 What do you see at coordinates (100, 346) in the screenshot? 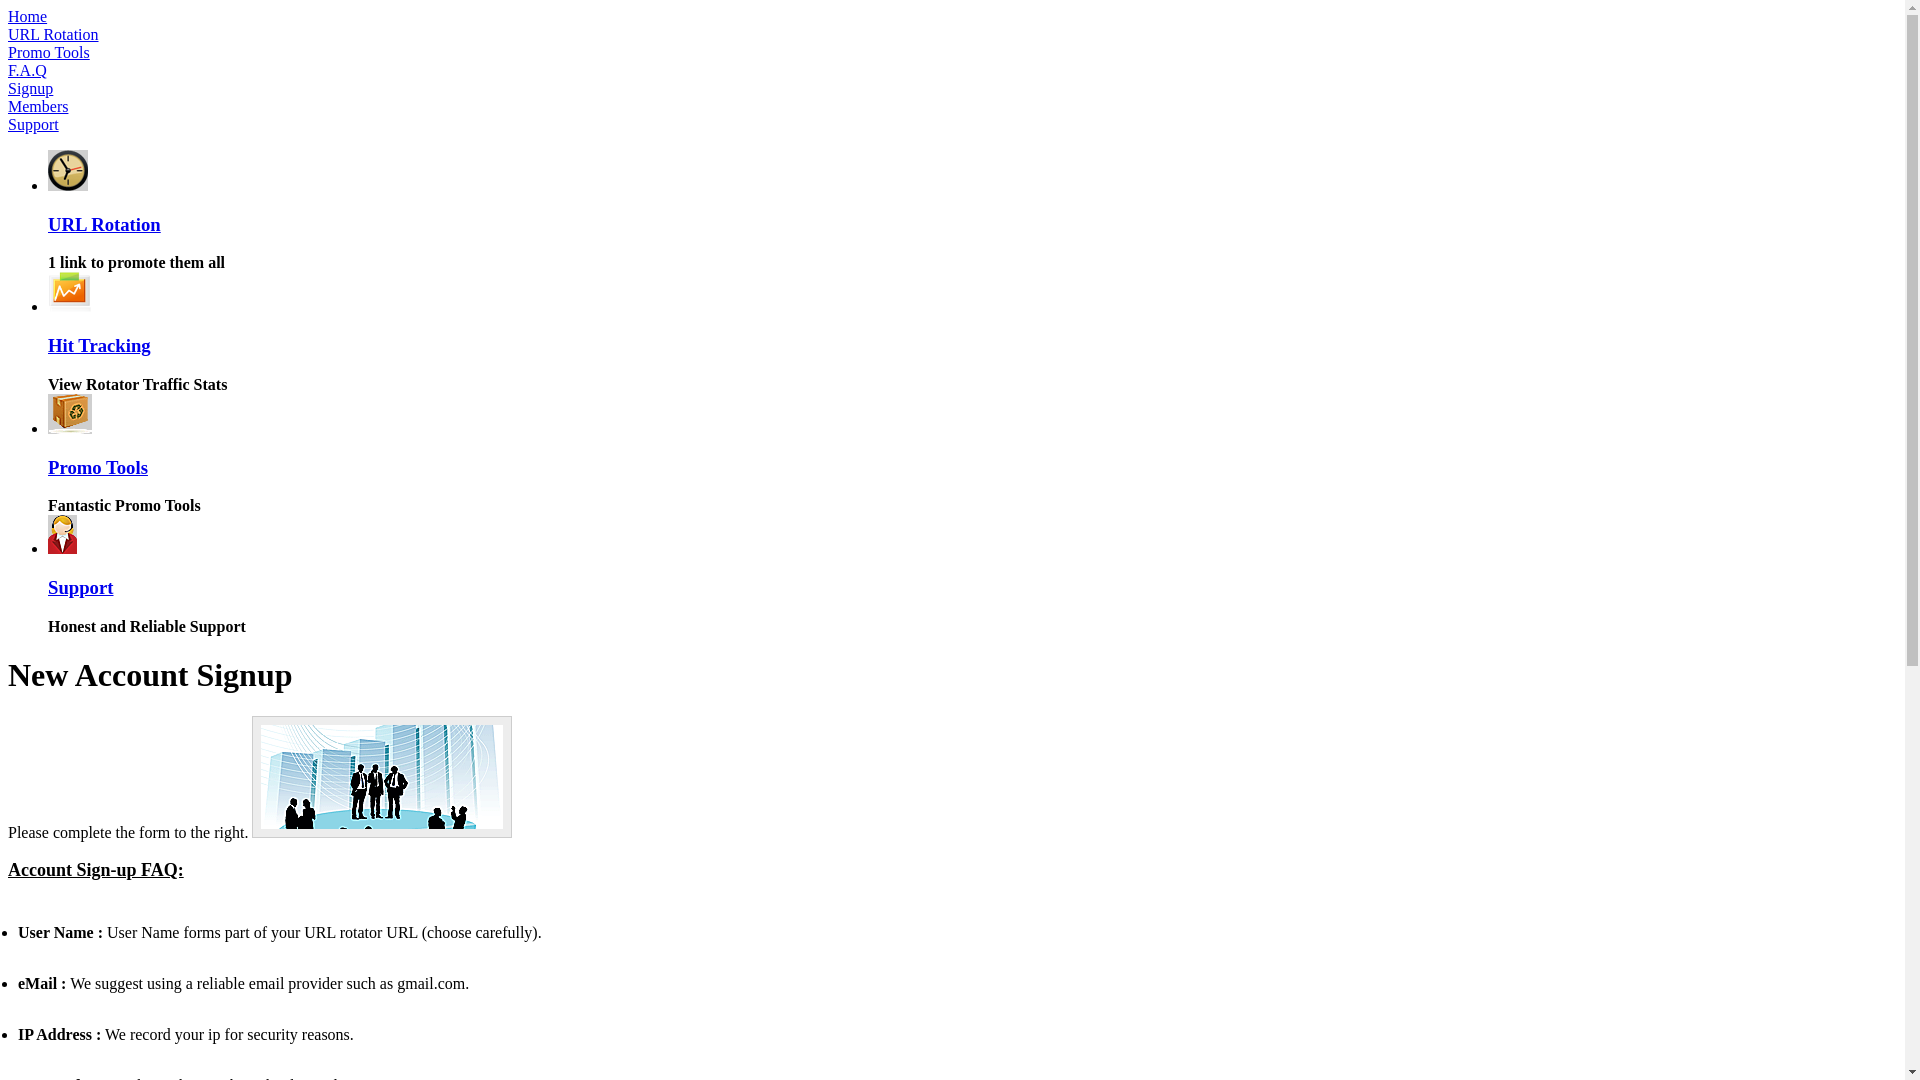
I see `Hit Tracking` at bounding box center [100, 346].